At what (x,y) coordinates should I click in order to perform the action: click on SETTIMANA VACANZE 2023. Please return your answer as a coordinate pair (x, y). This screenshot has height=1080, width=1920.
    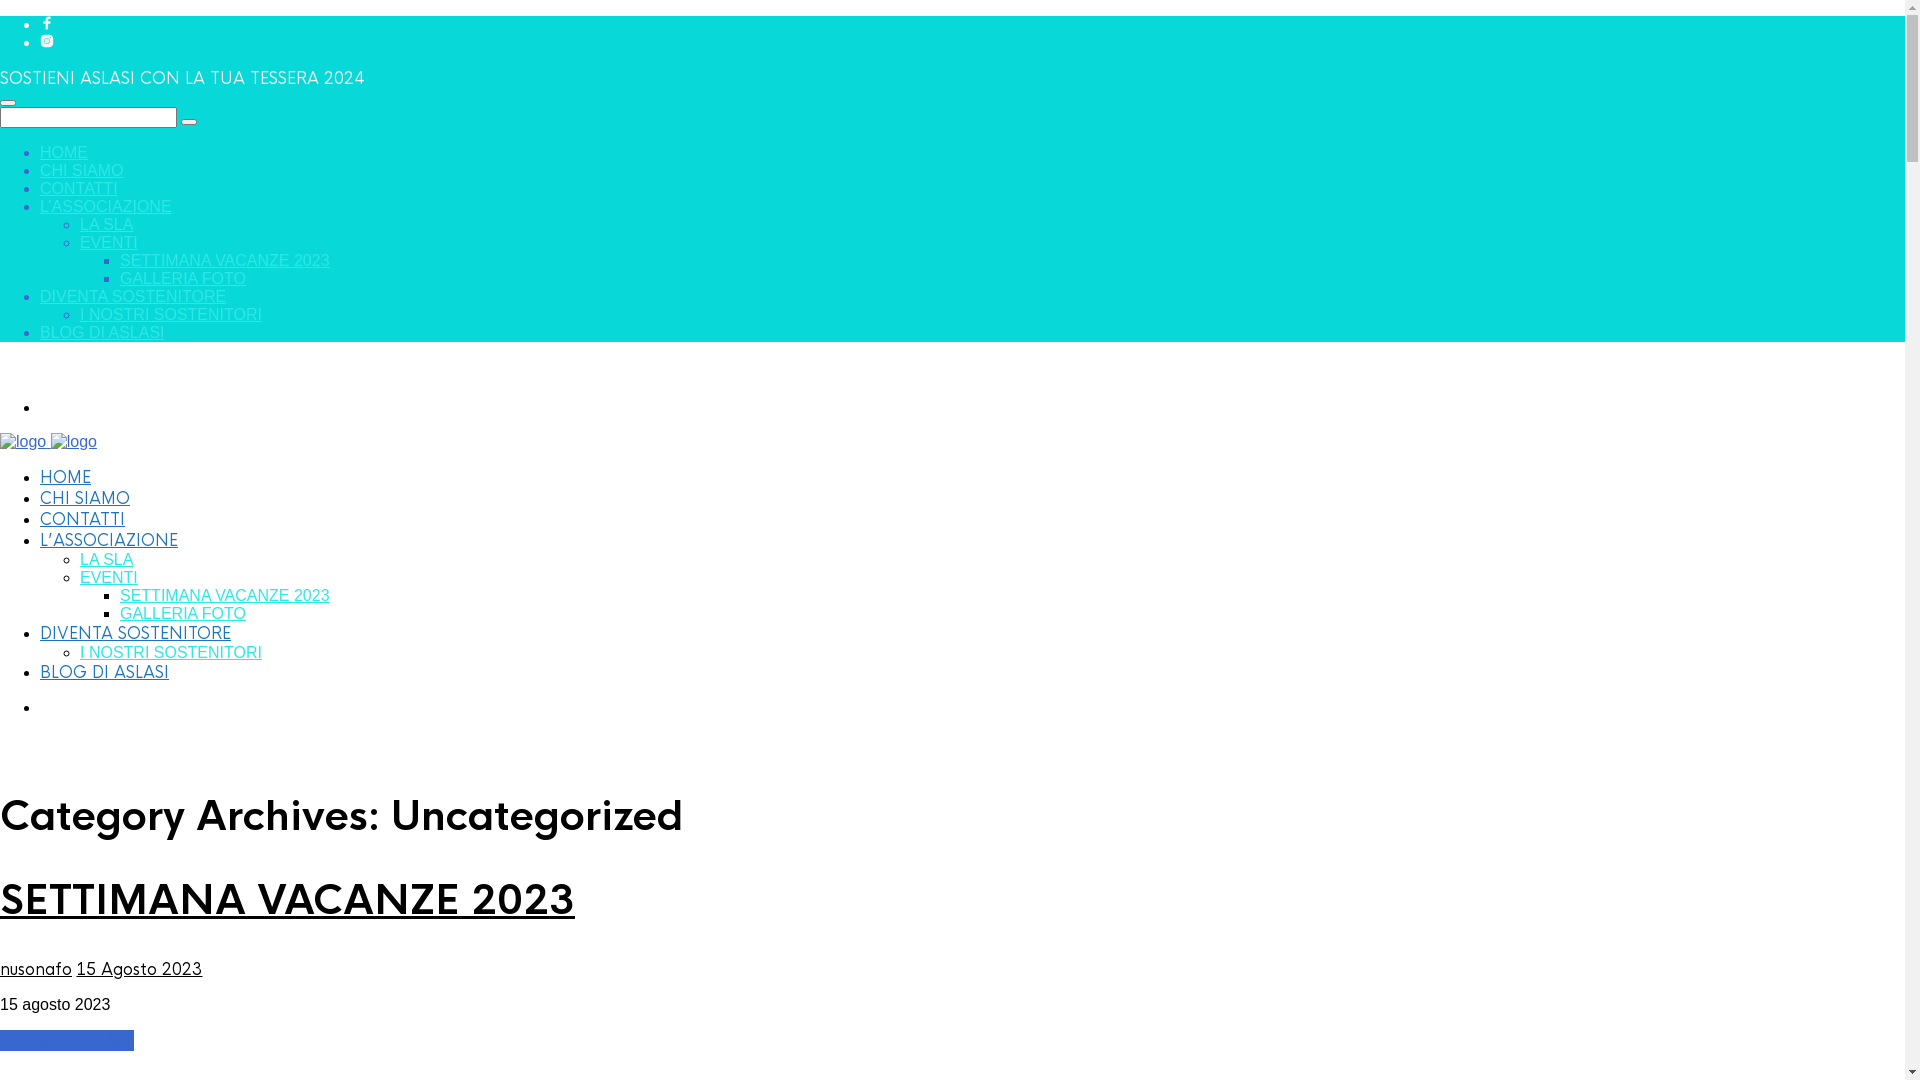
    Looking at the image, I should click on (225, 260).